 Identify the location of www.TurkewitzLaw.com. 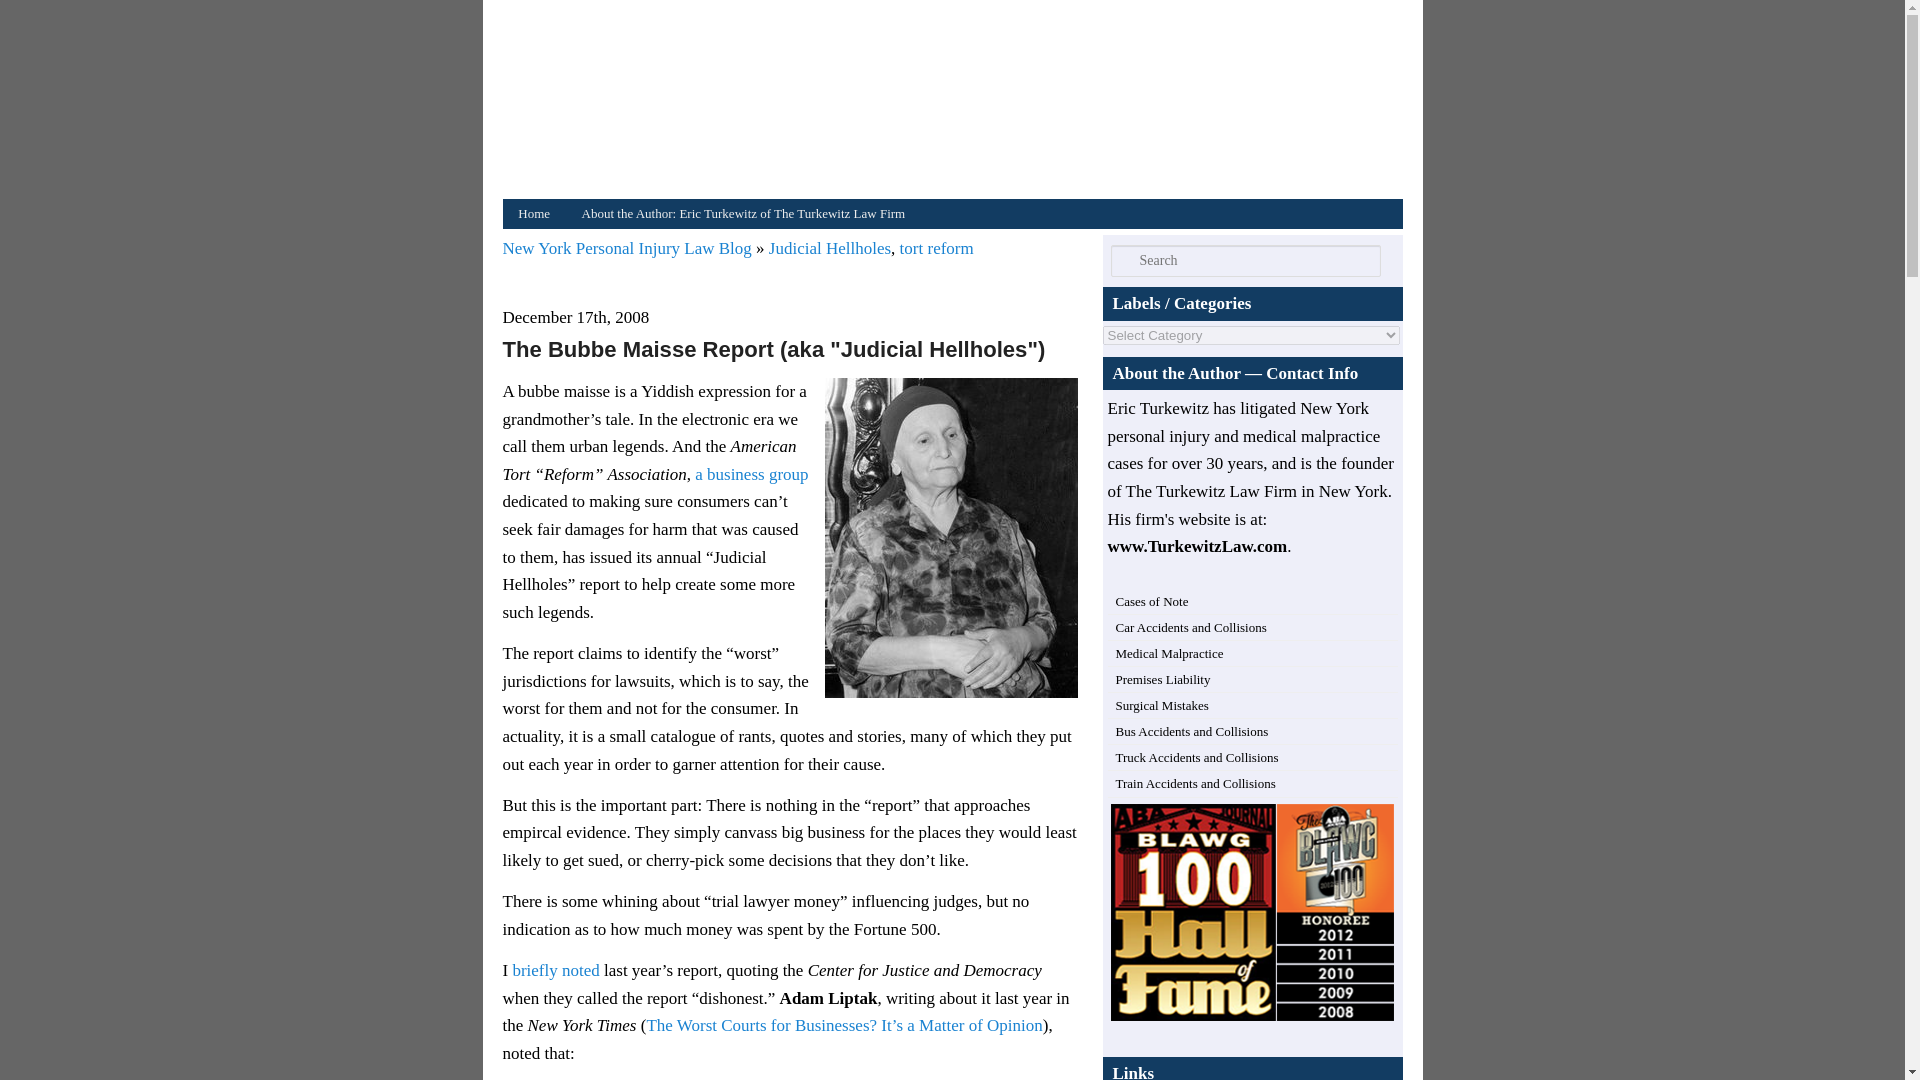
(1198, 546).